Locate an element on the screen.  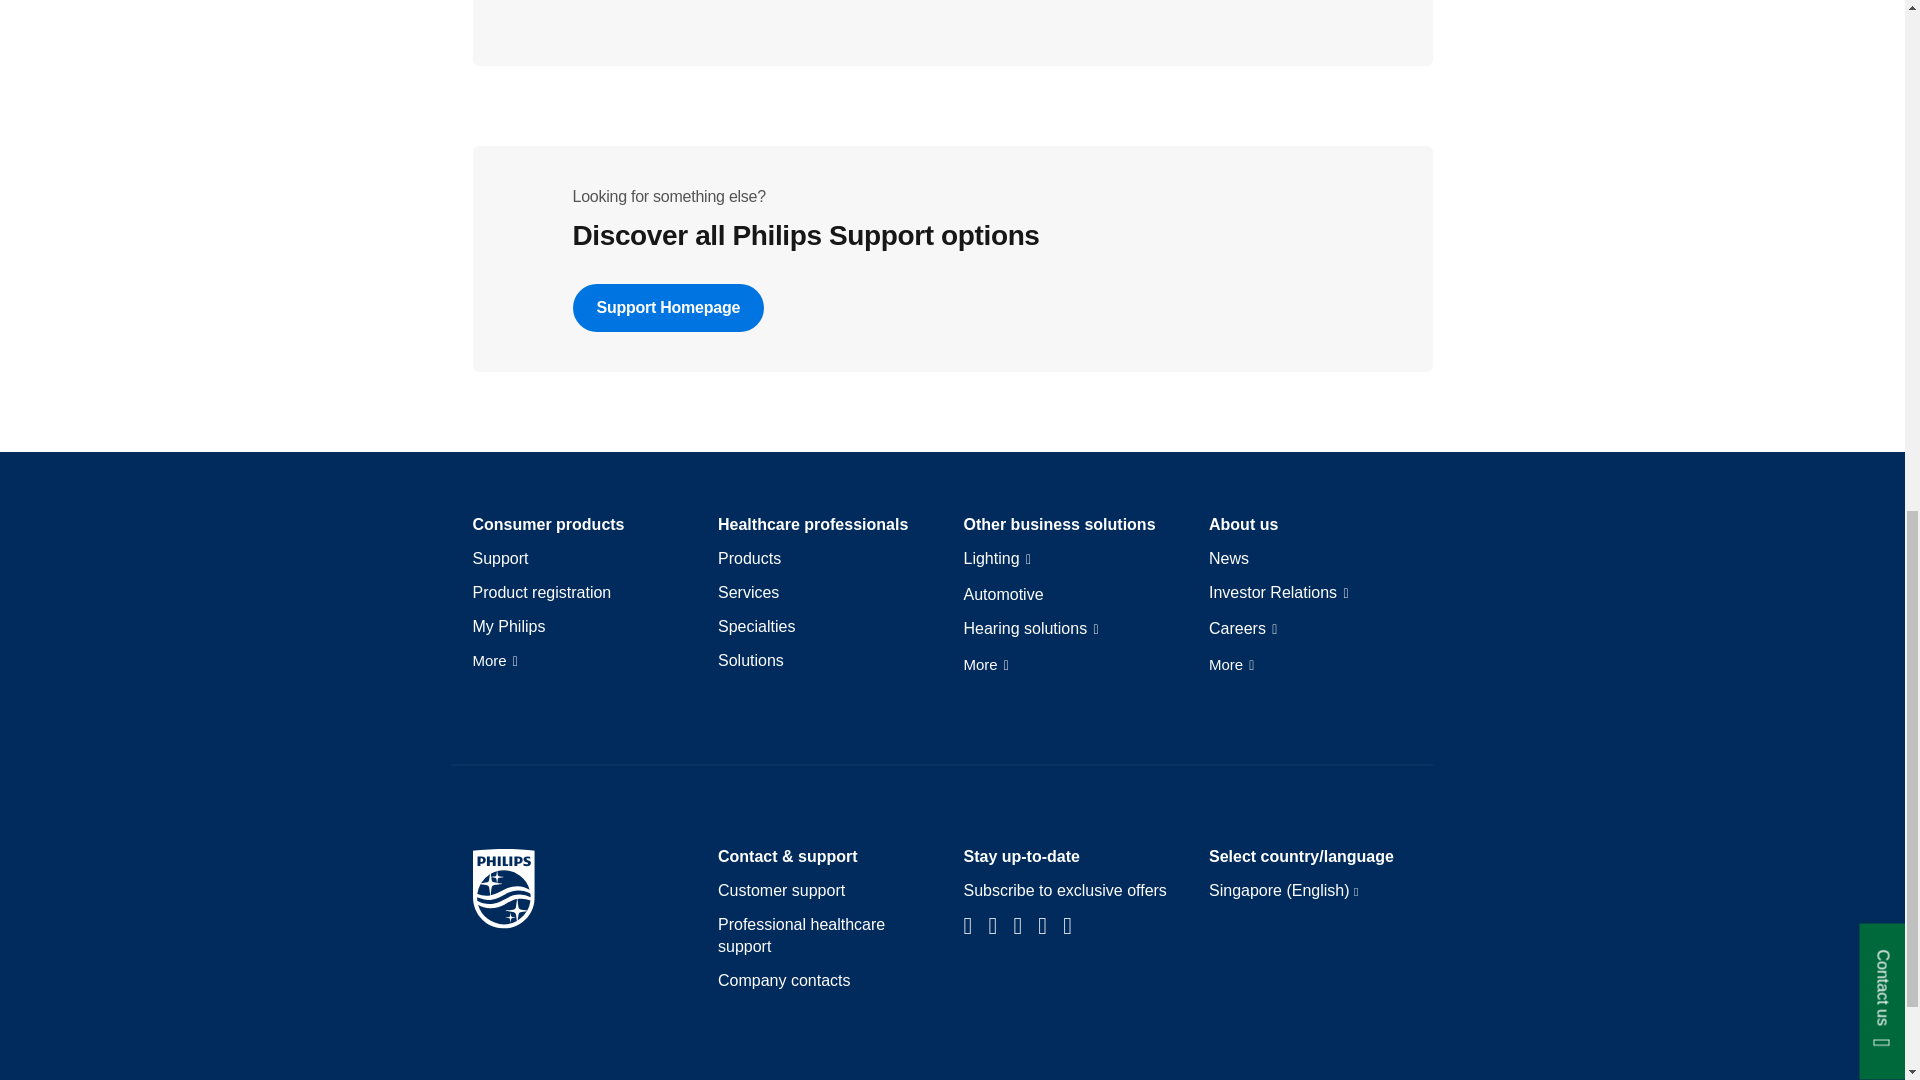
Specialties is located at coordinates (756, 626).